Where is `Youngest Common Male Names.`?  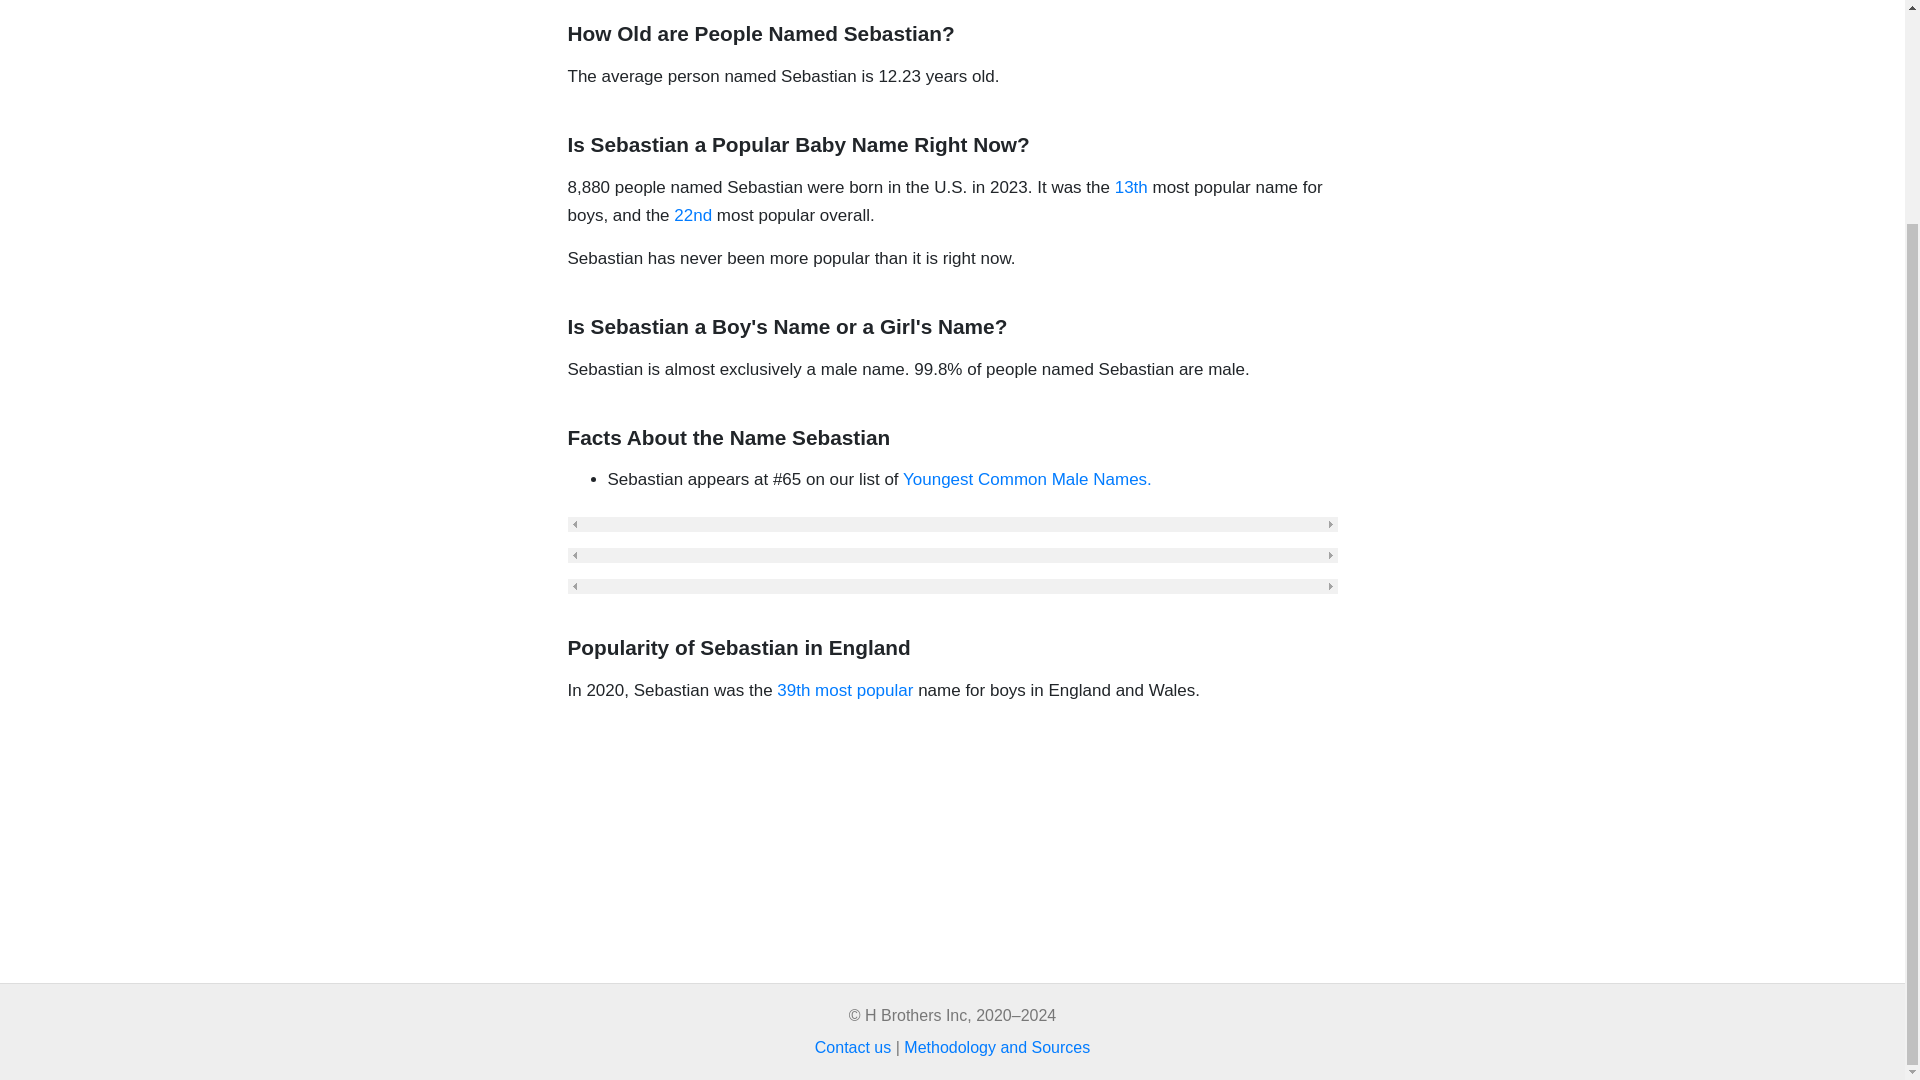 Youngest Common Male Names. is located at coordinates (1027, 479).